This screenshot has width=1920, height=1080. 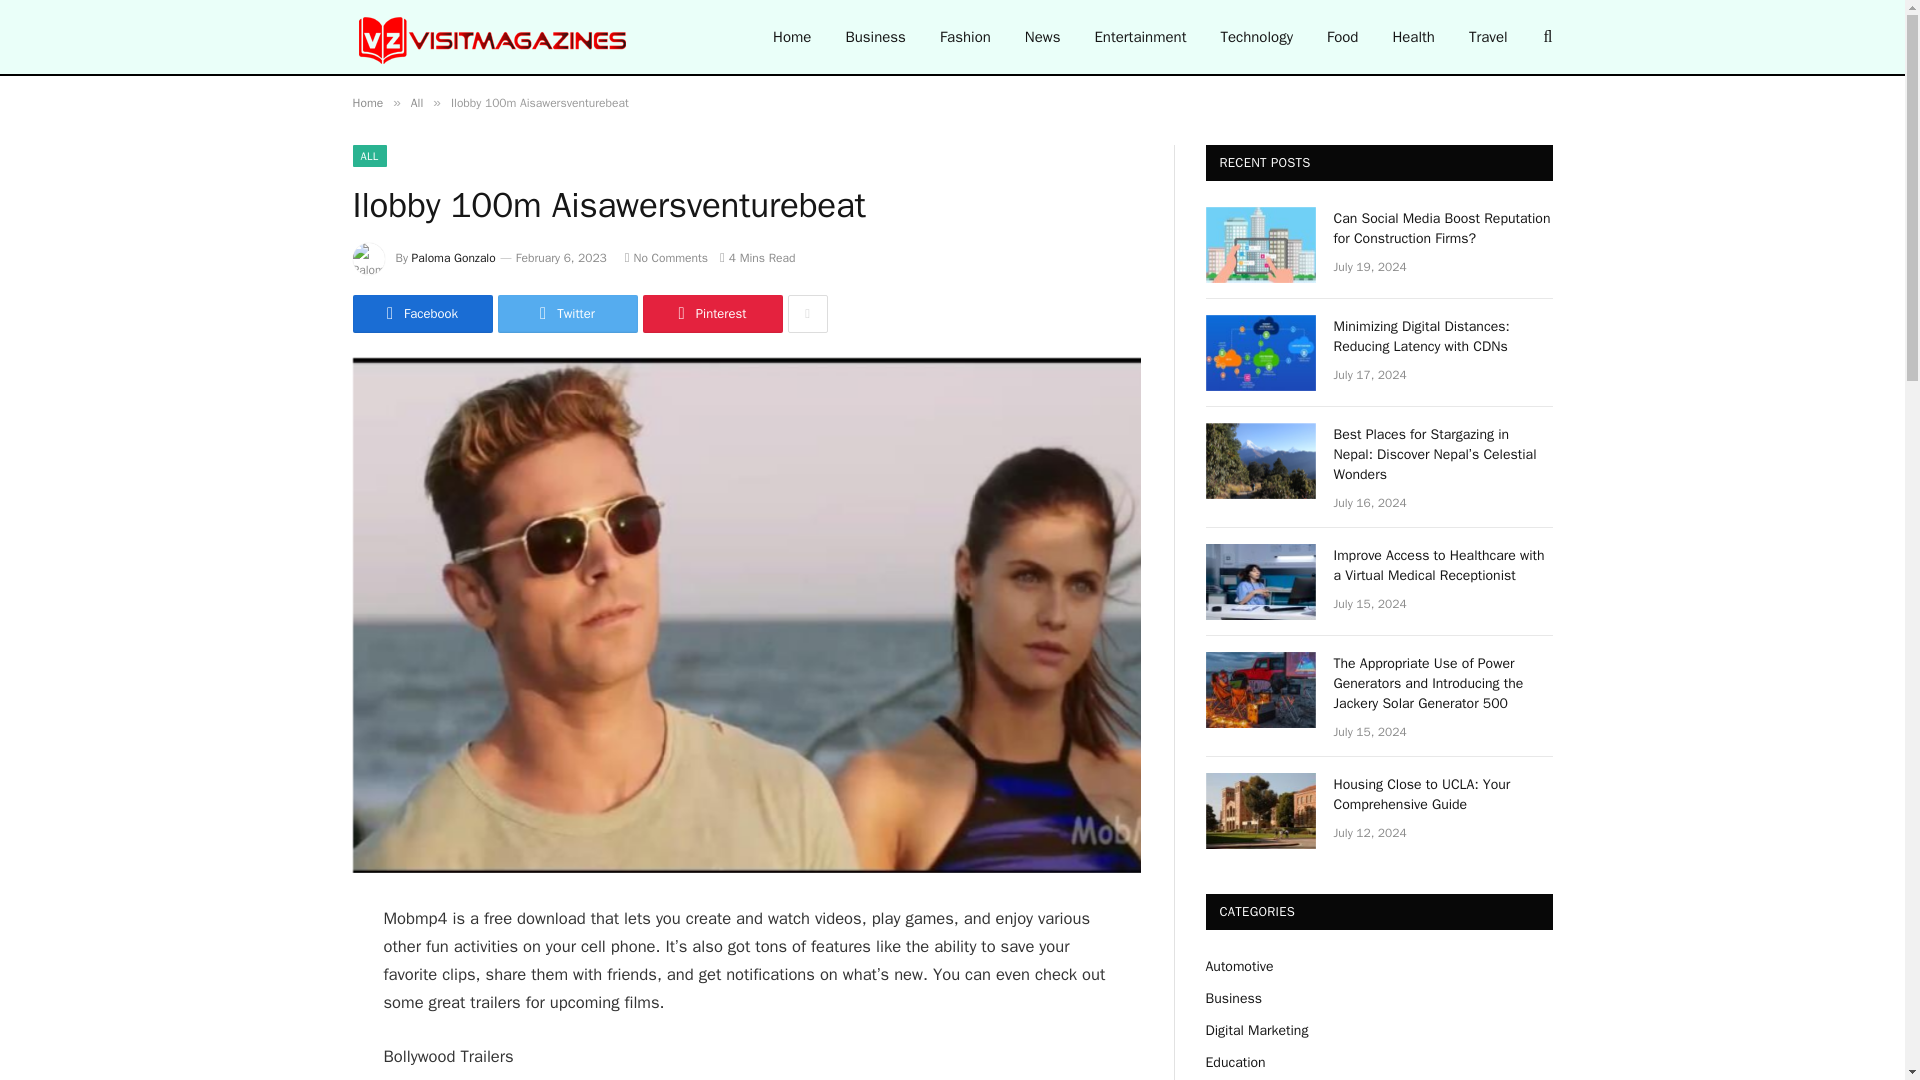 I want to click on Technology, so click(x=1256, y=37).